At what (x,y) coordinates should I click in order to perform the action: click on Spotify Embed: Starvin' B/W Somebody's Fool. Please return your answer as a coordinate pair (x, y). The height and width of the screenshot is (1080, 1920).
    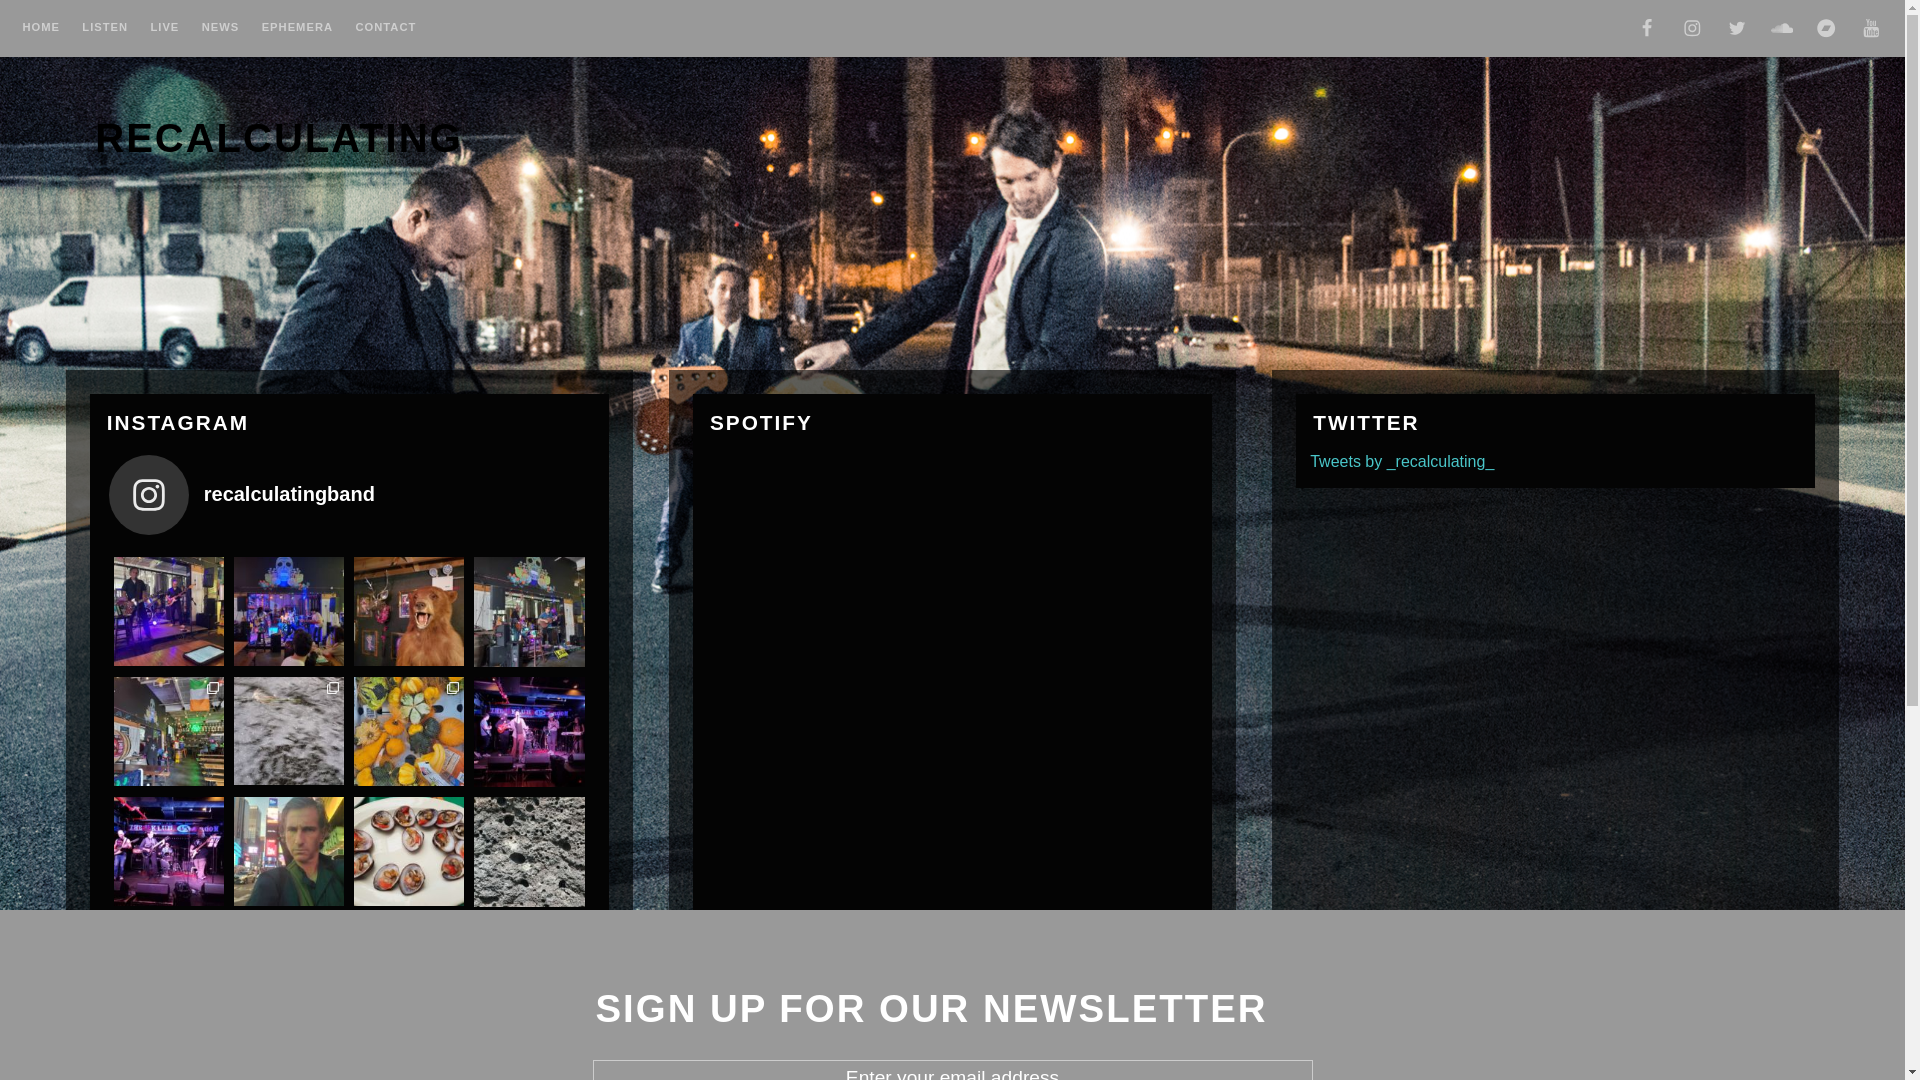
    Looking at the image, I should click on (857, 711).